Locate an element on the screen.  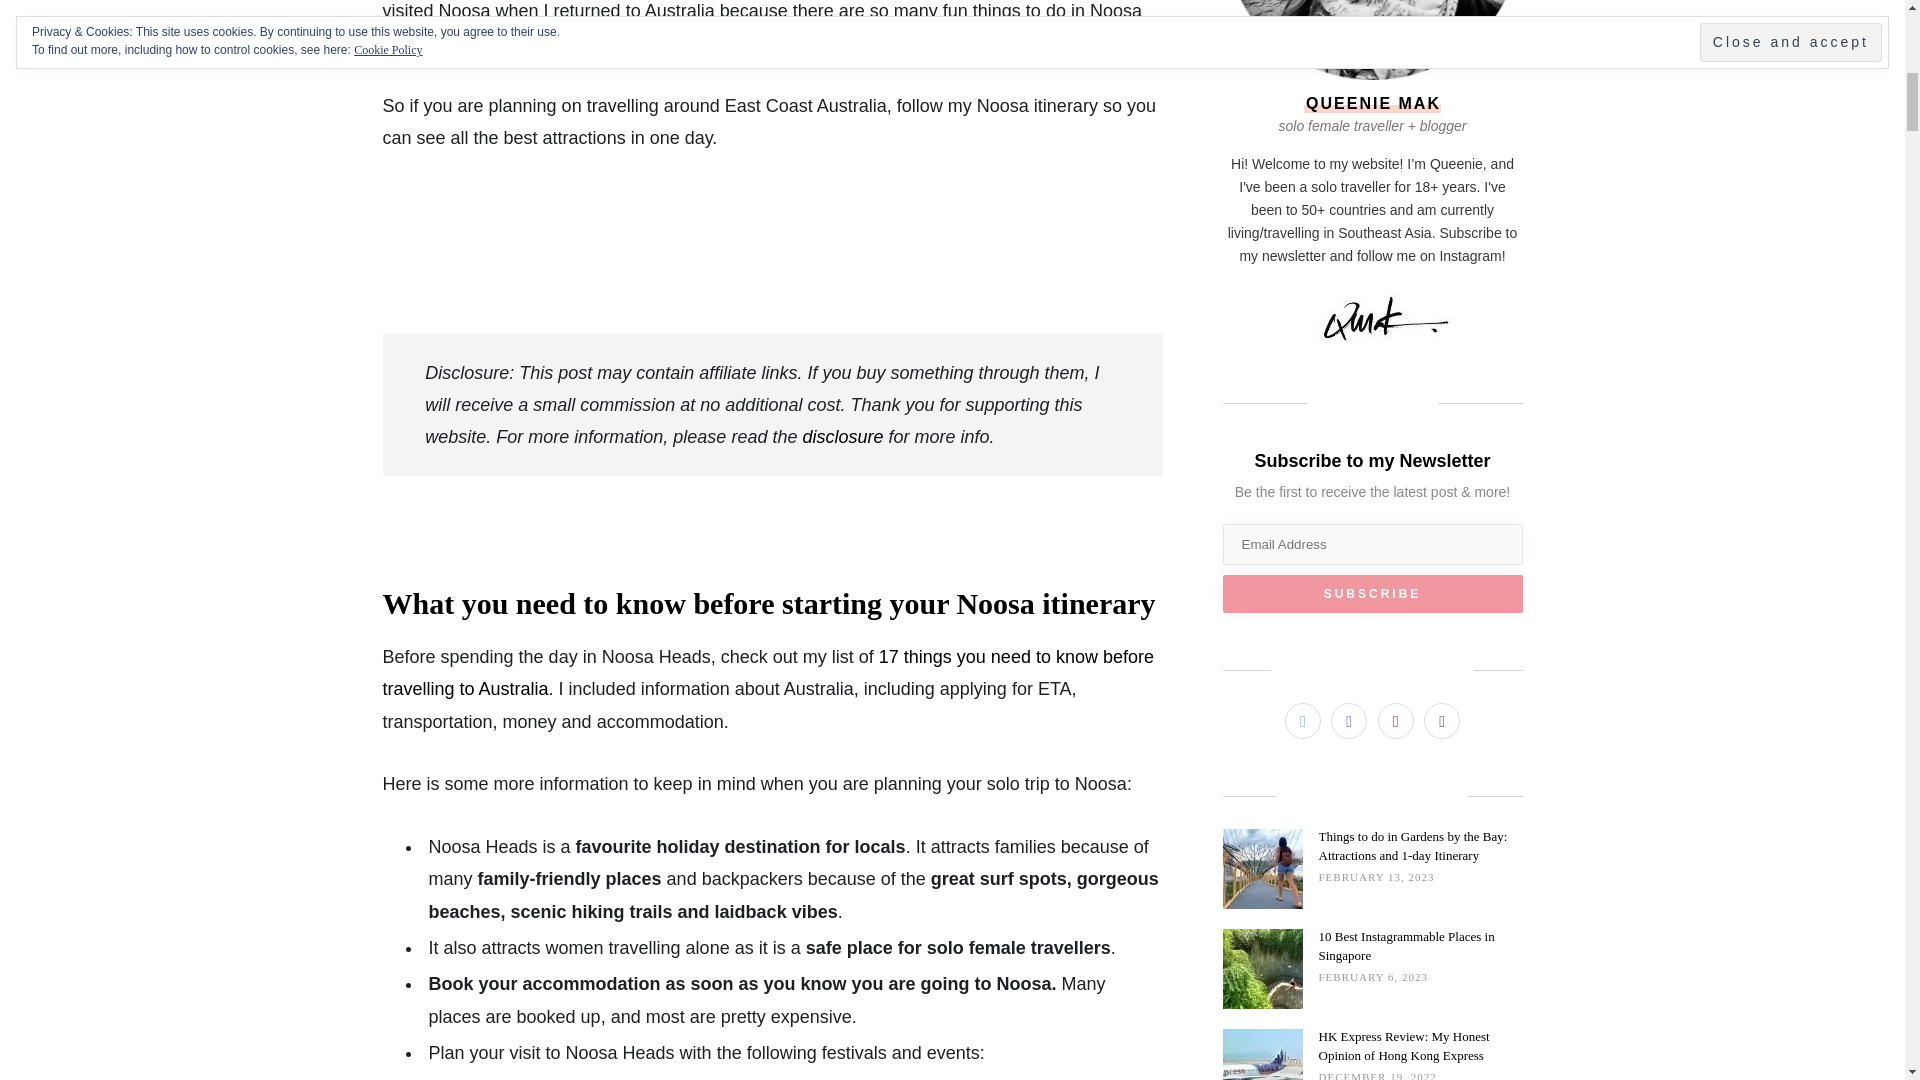
Subscribe is located at coordinates (1372, 594).